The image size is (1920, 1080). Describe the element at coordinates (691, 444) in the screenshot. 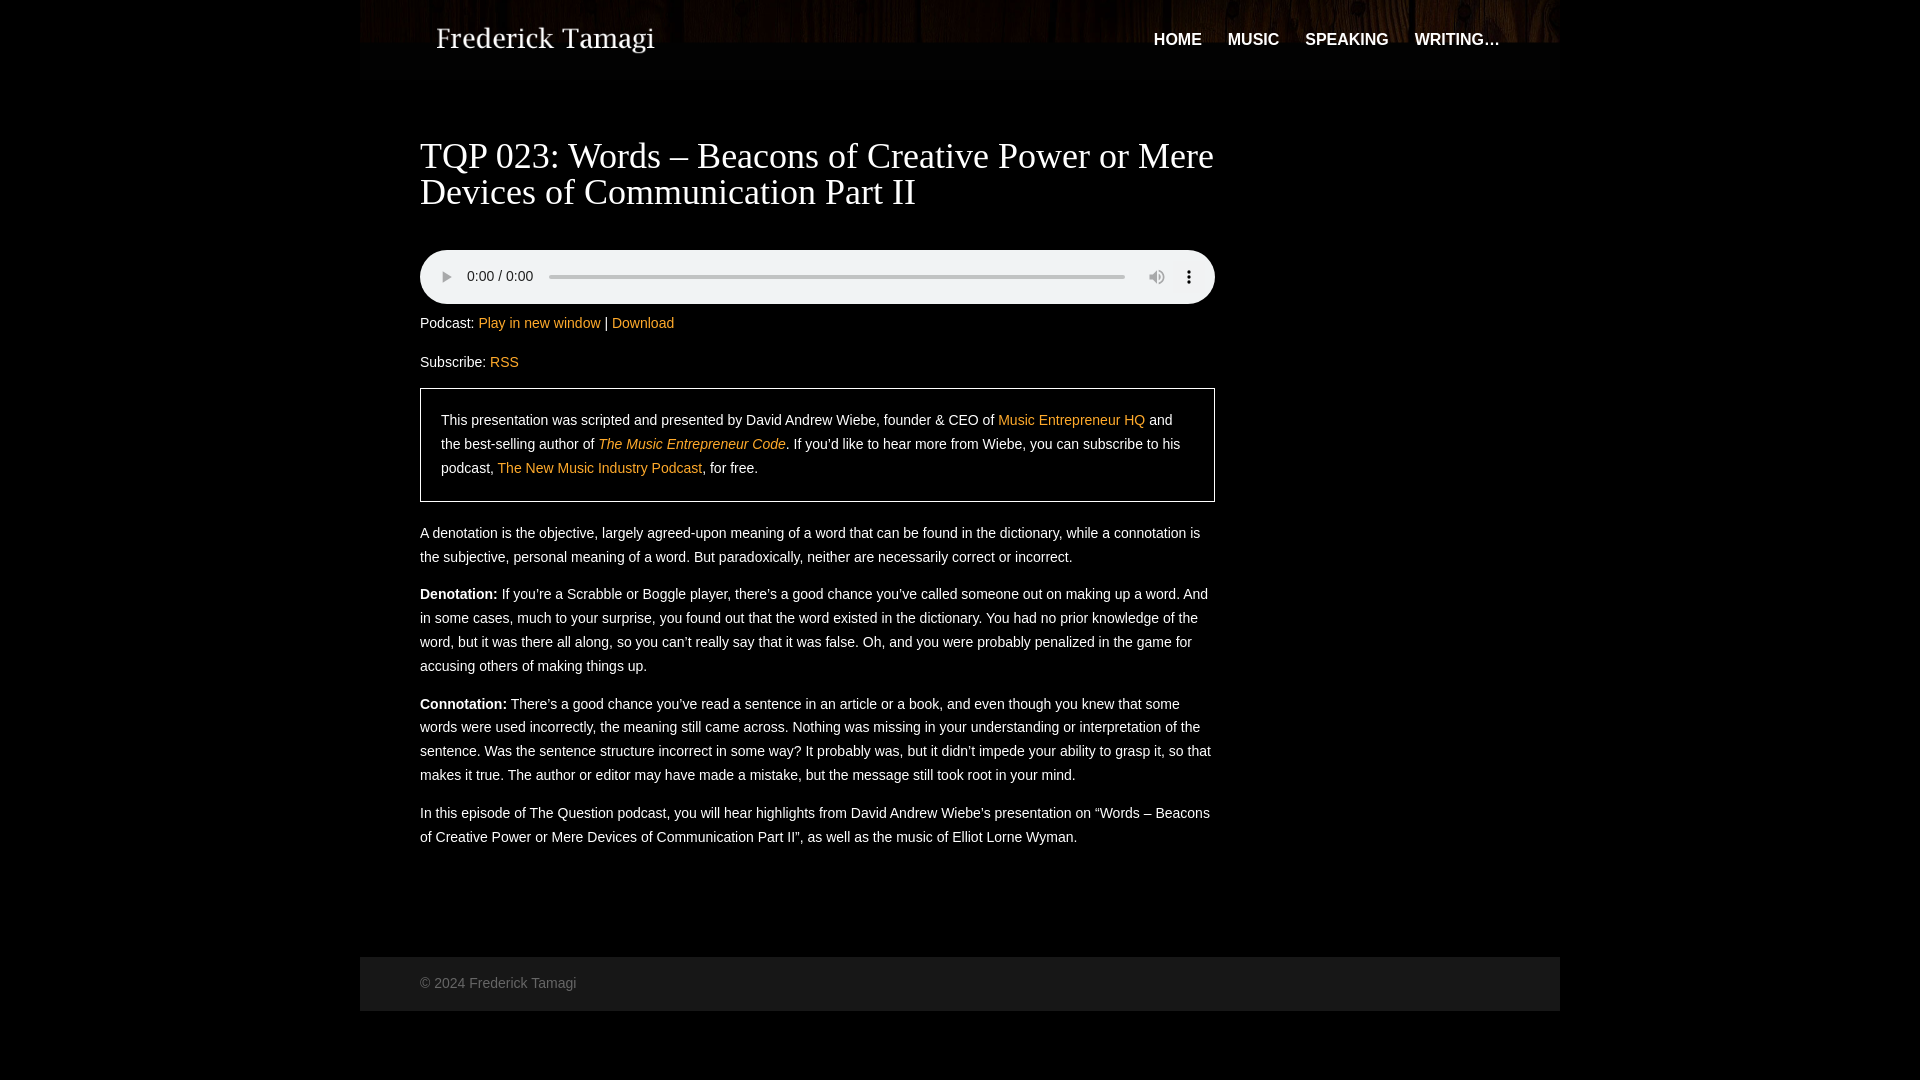

I see `The Music Entrepreneur Code` at that location.